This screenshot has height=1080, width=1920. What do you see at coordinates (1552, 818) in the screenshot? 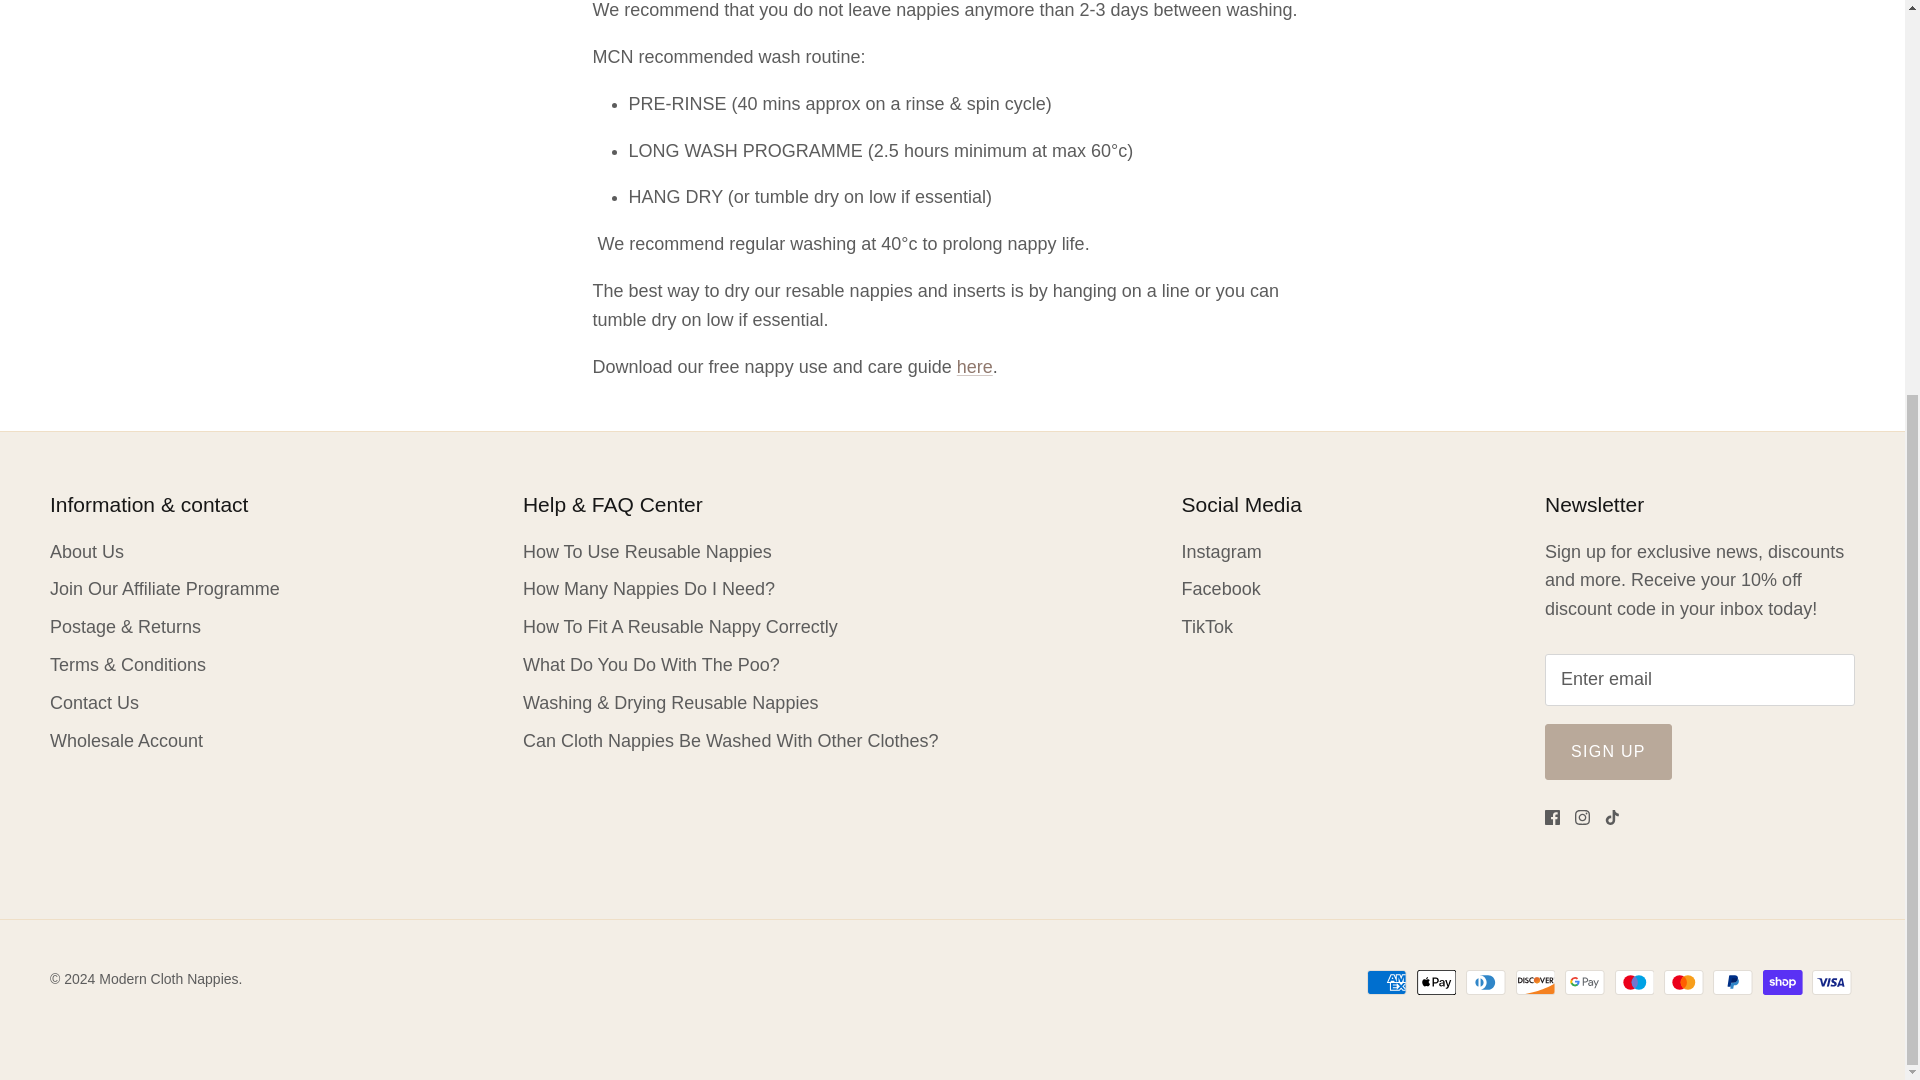
I see `Facebook` at bounding box center [1552, 818].